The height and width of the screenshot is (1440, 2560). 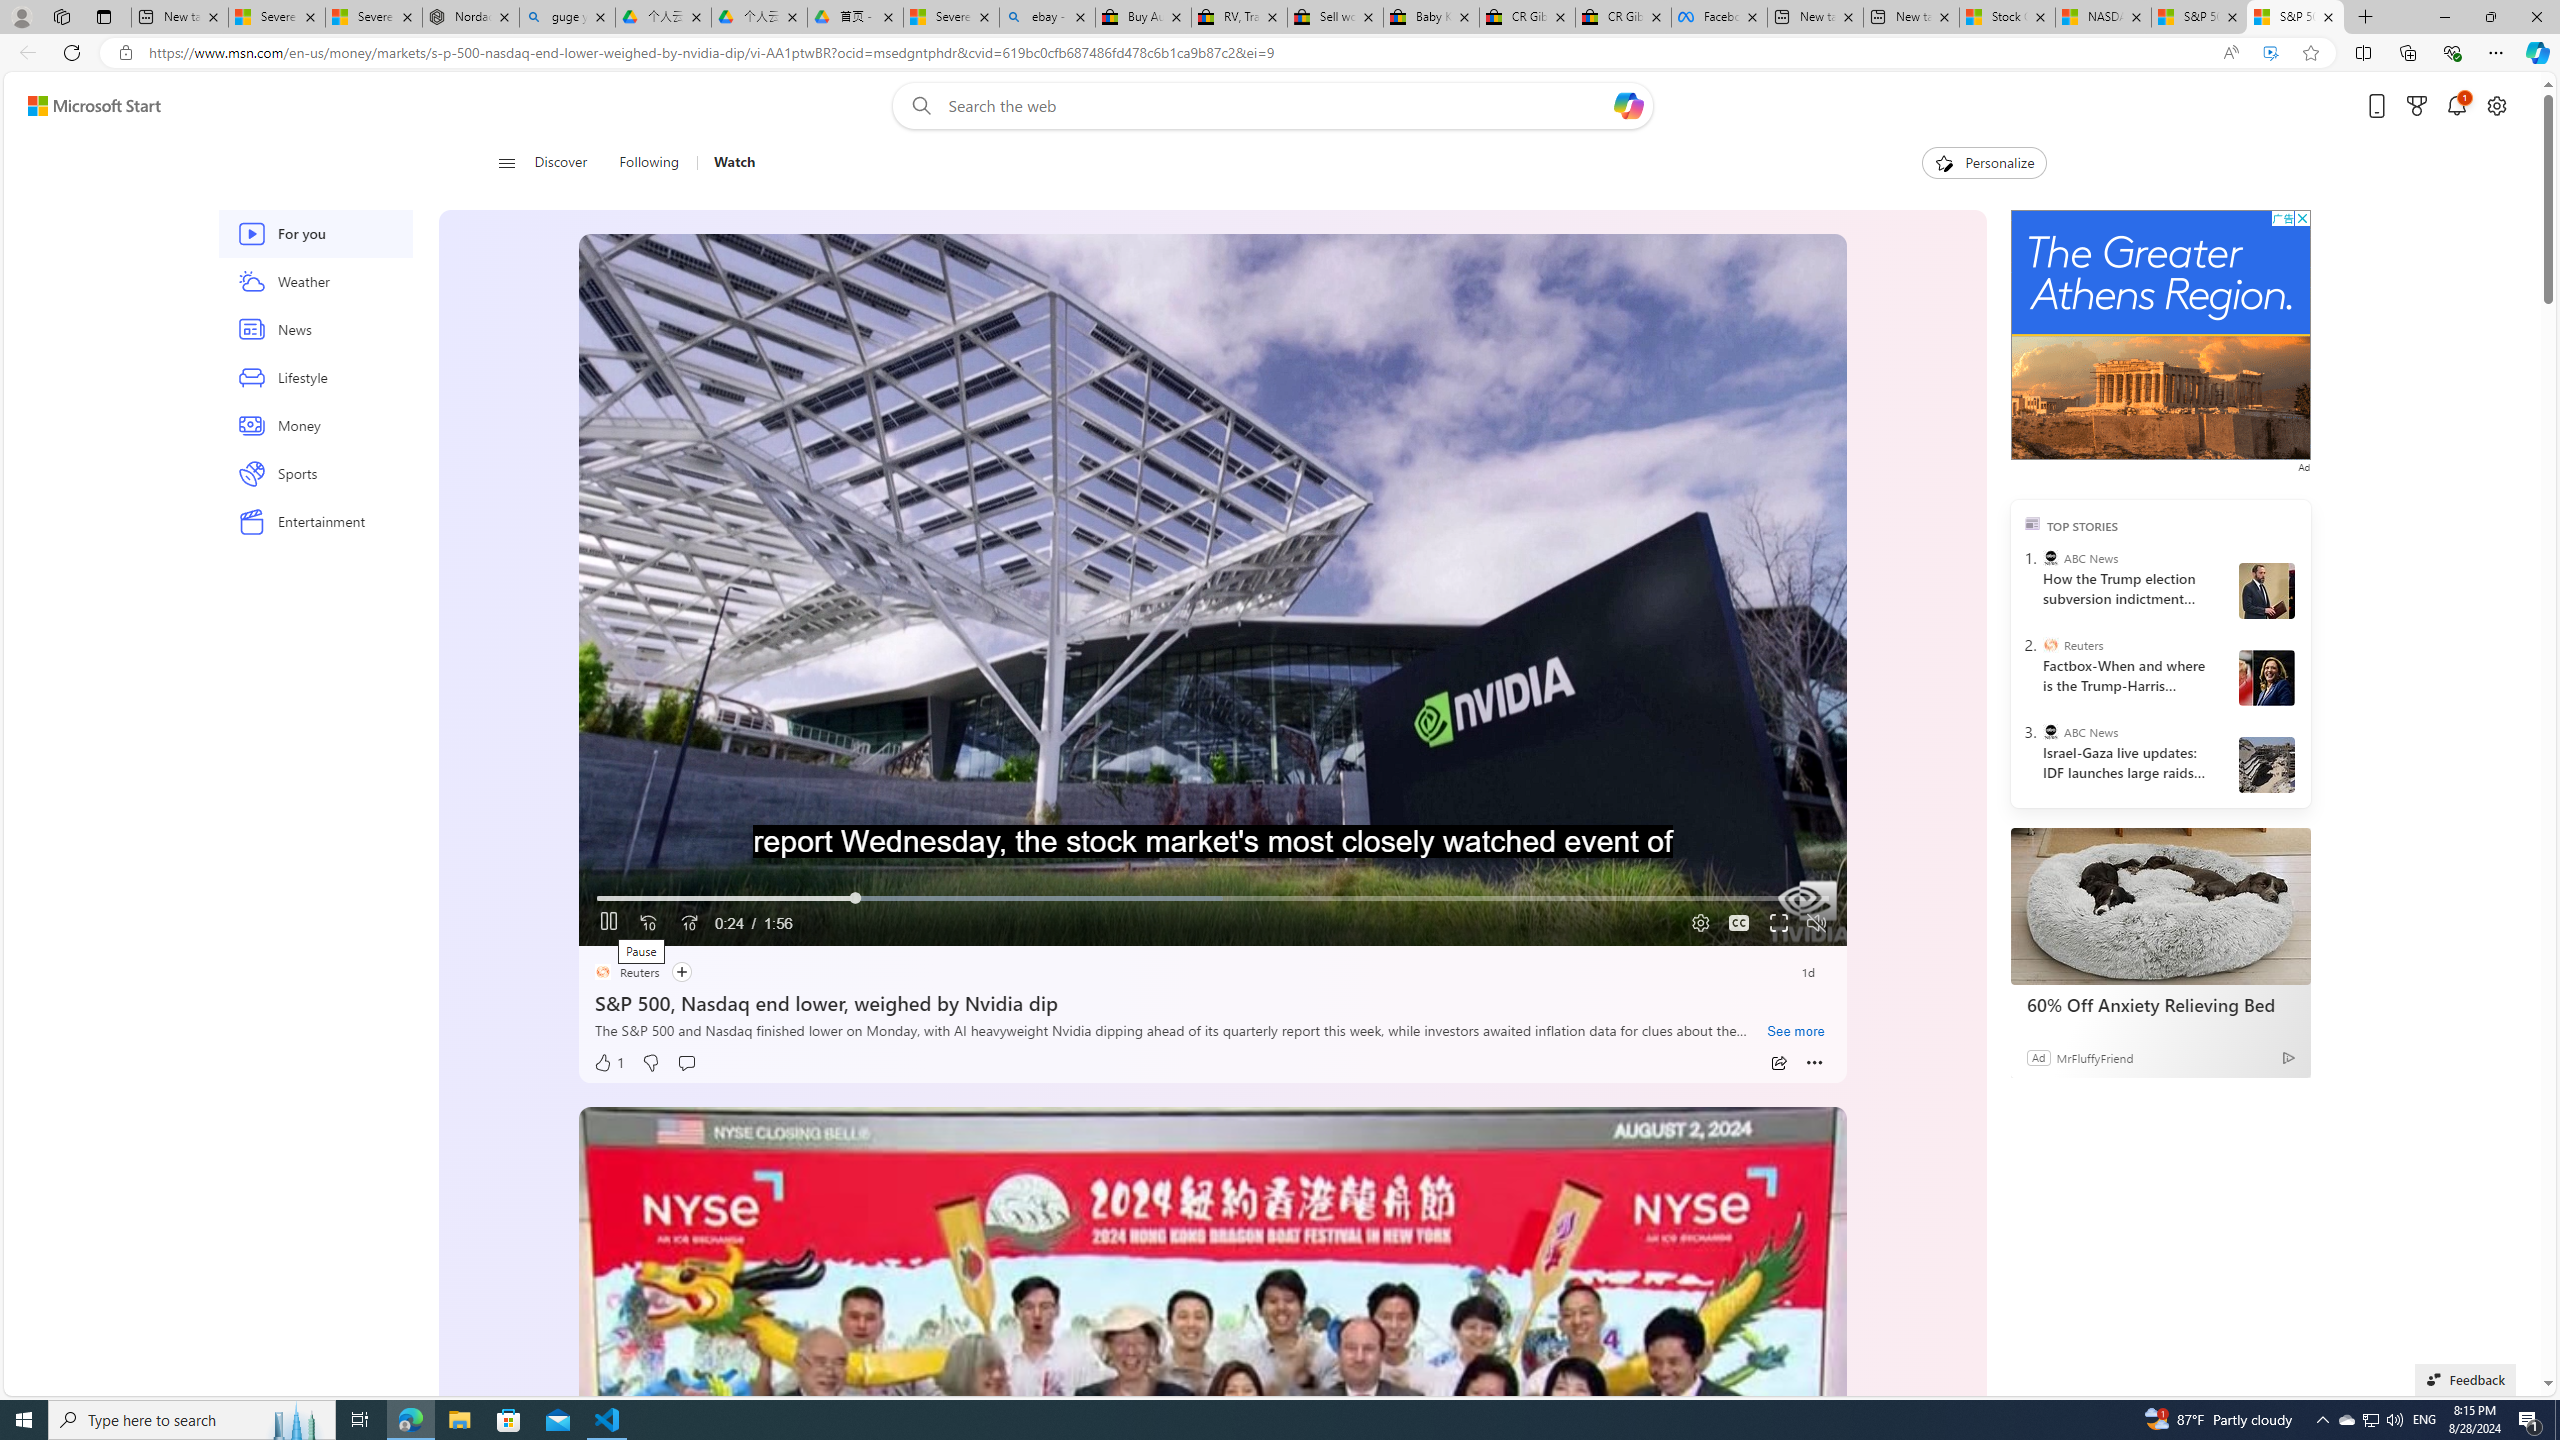 I want to click on Follow, so click(x=680, y=972).